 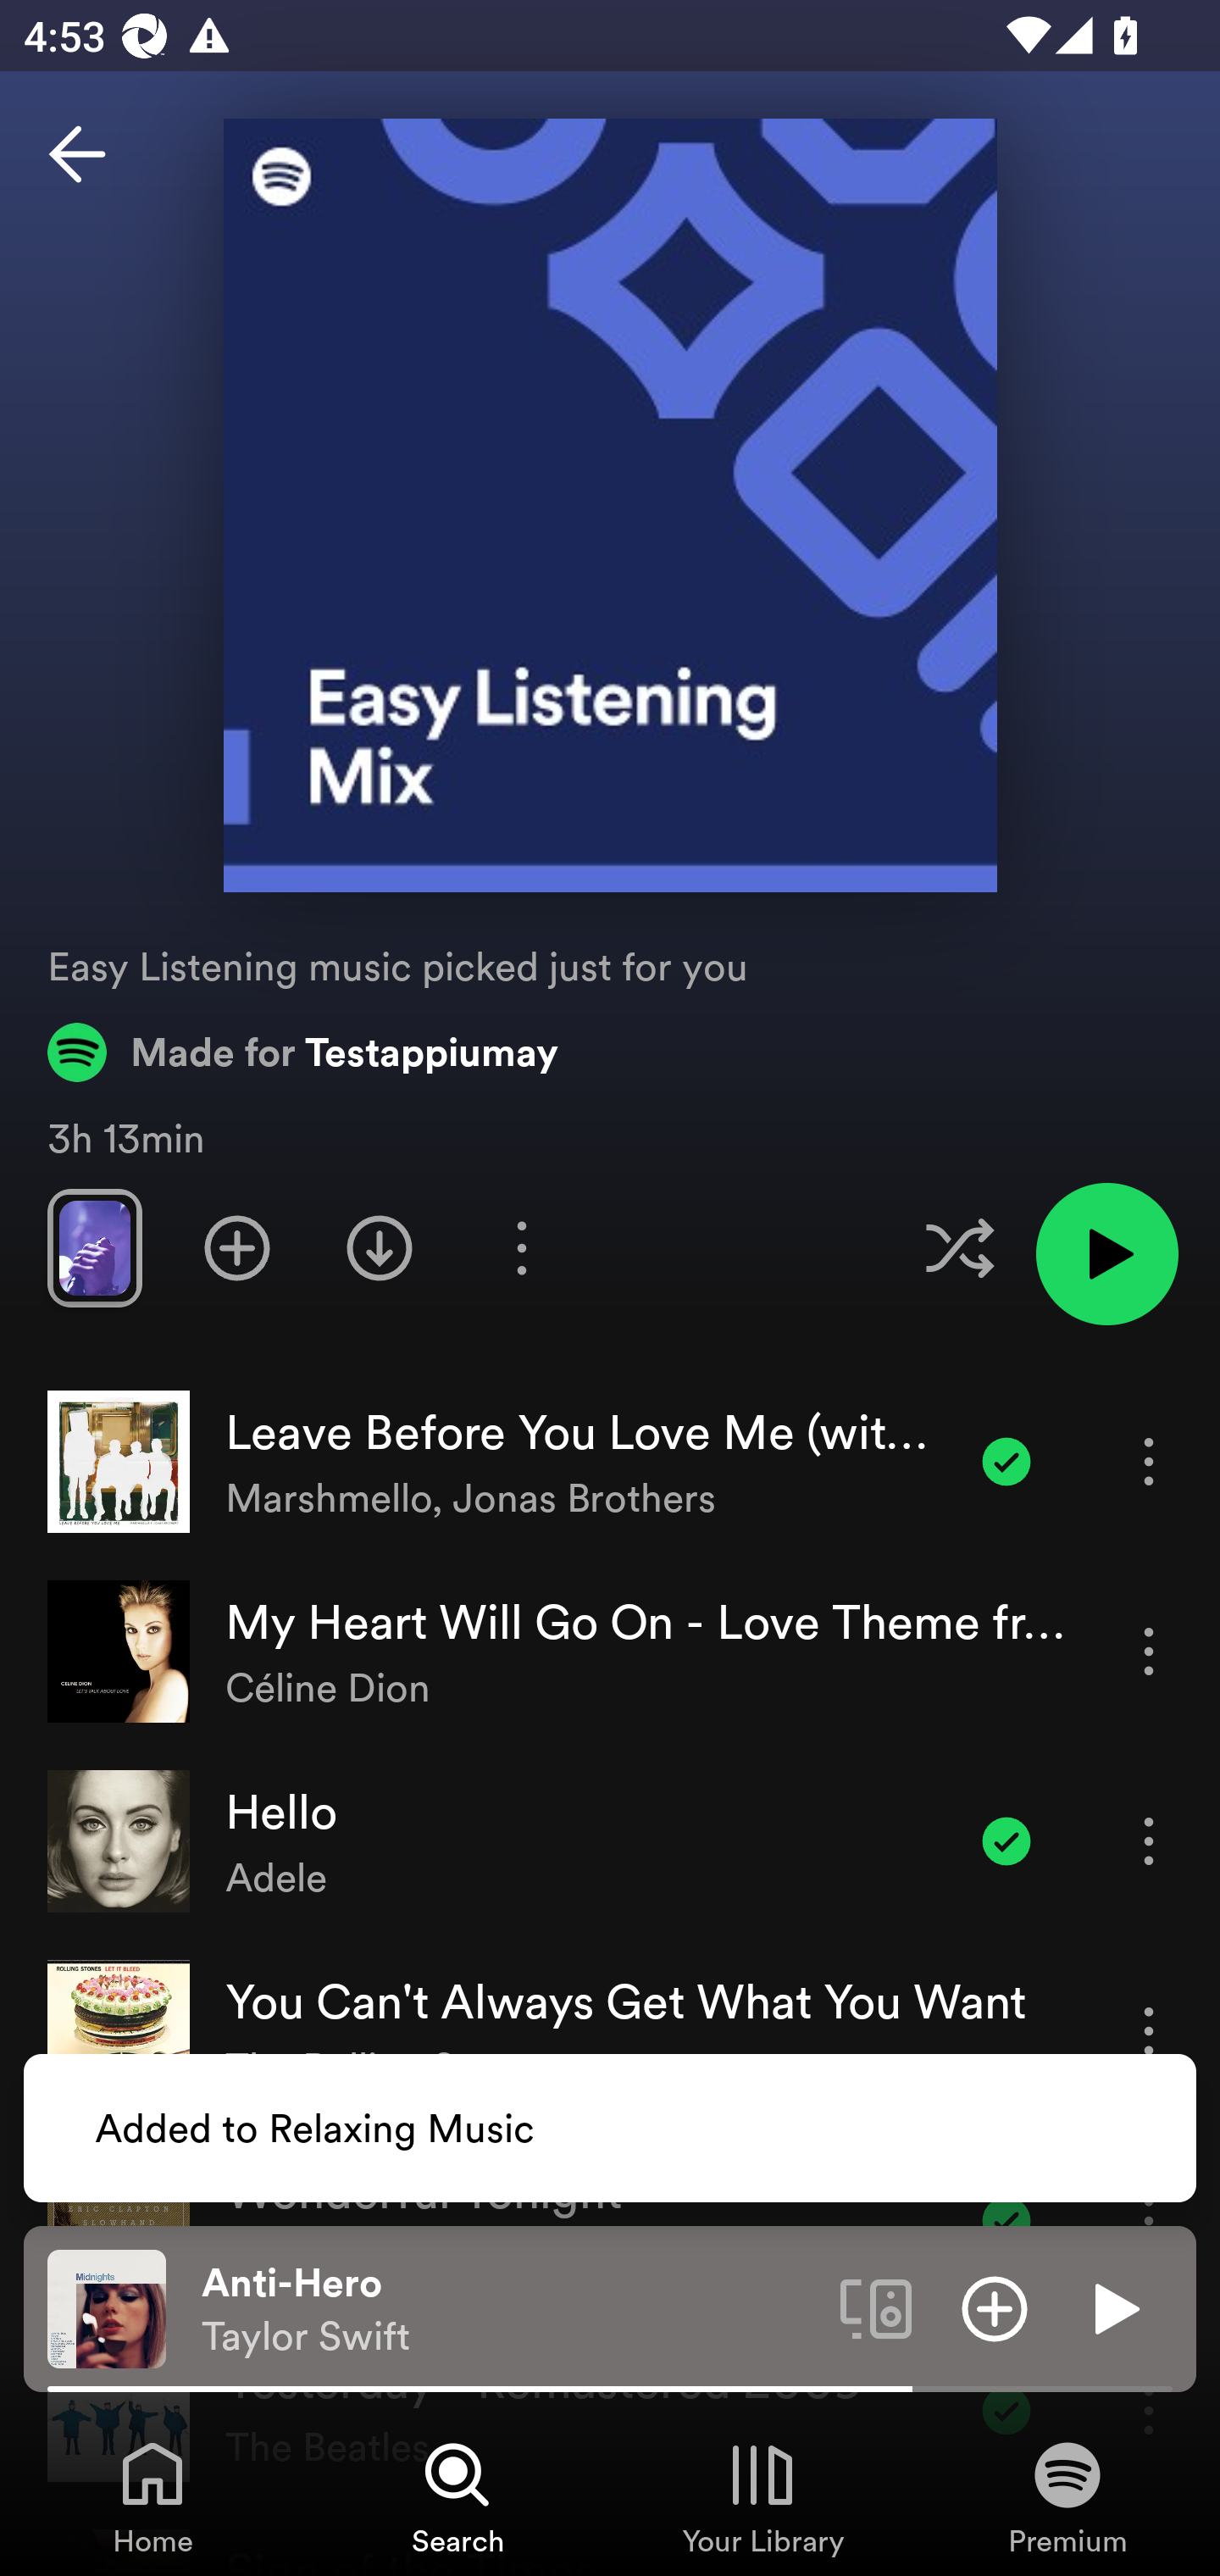 I want to click on Add item, so click(x=995, y=2307).